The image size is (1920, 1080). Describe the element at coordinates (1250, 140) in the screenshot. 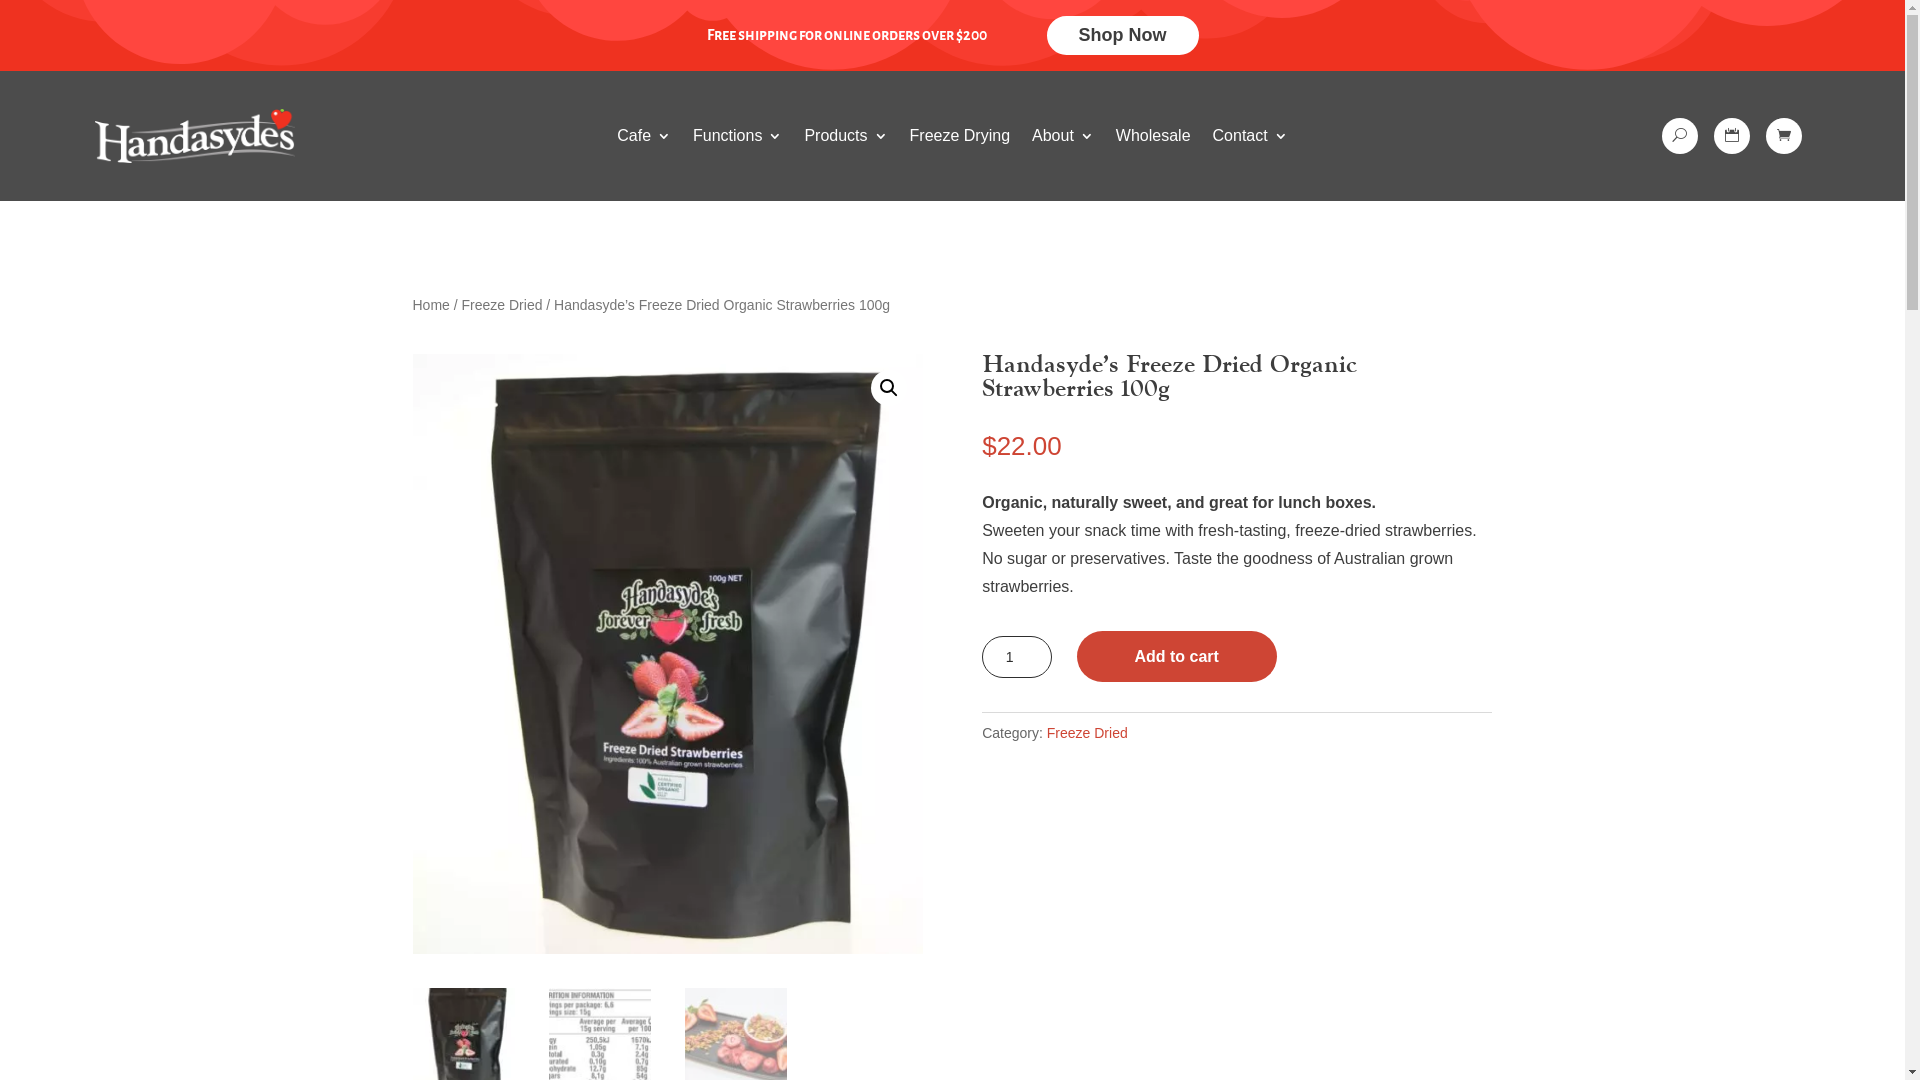

I see `Contact` at that location.